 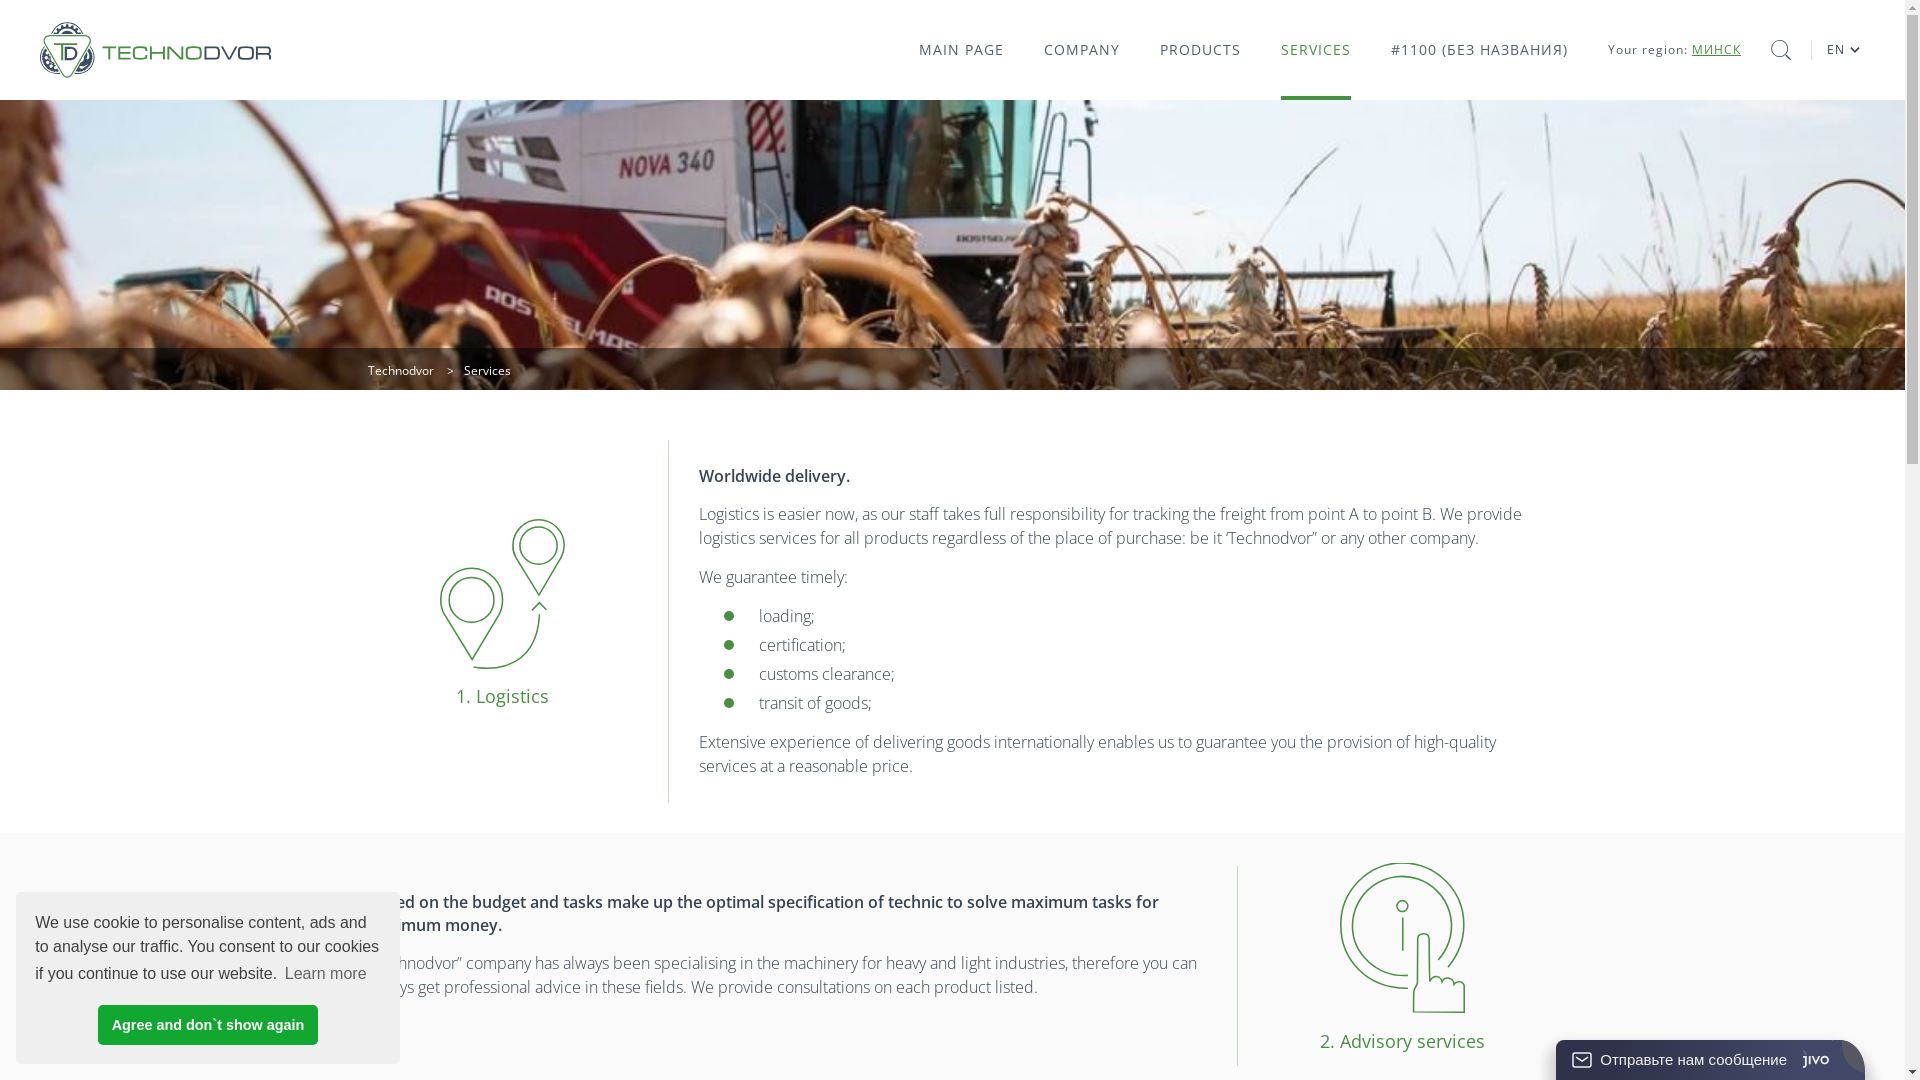 I want to click on COMPANY, so click(x=1082, y=50).